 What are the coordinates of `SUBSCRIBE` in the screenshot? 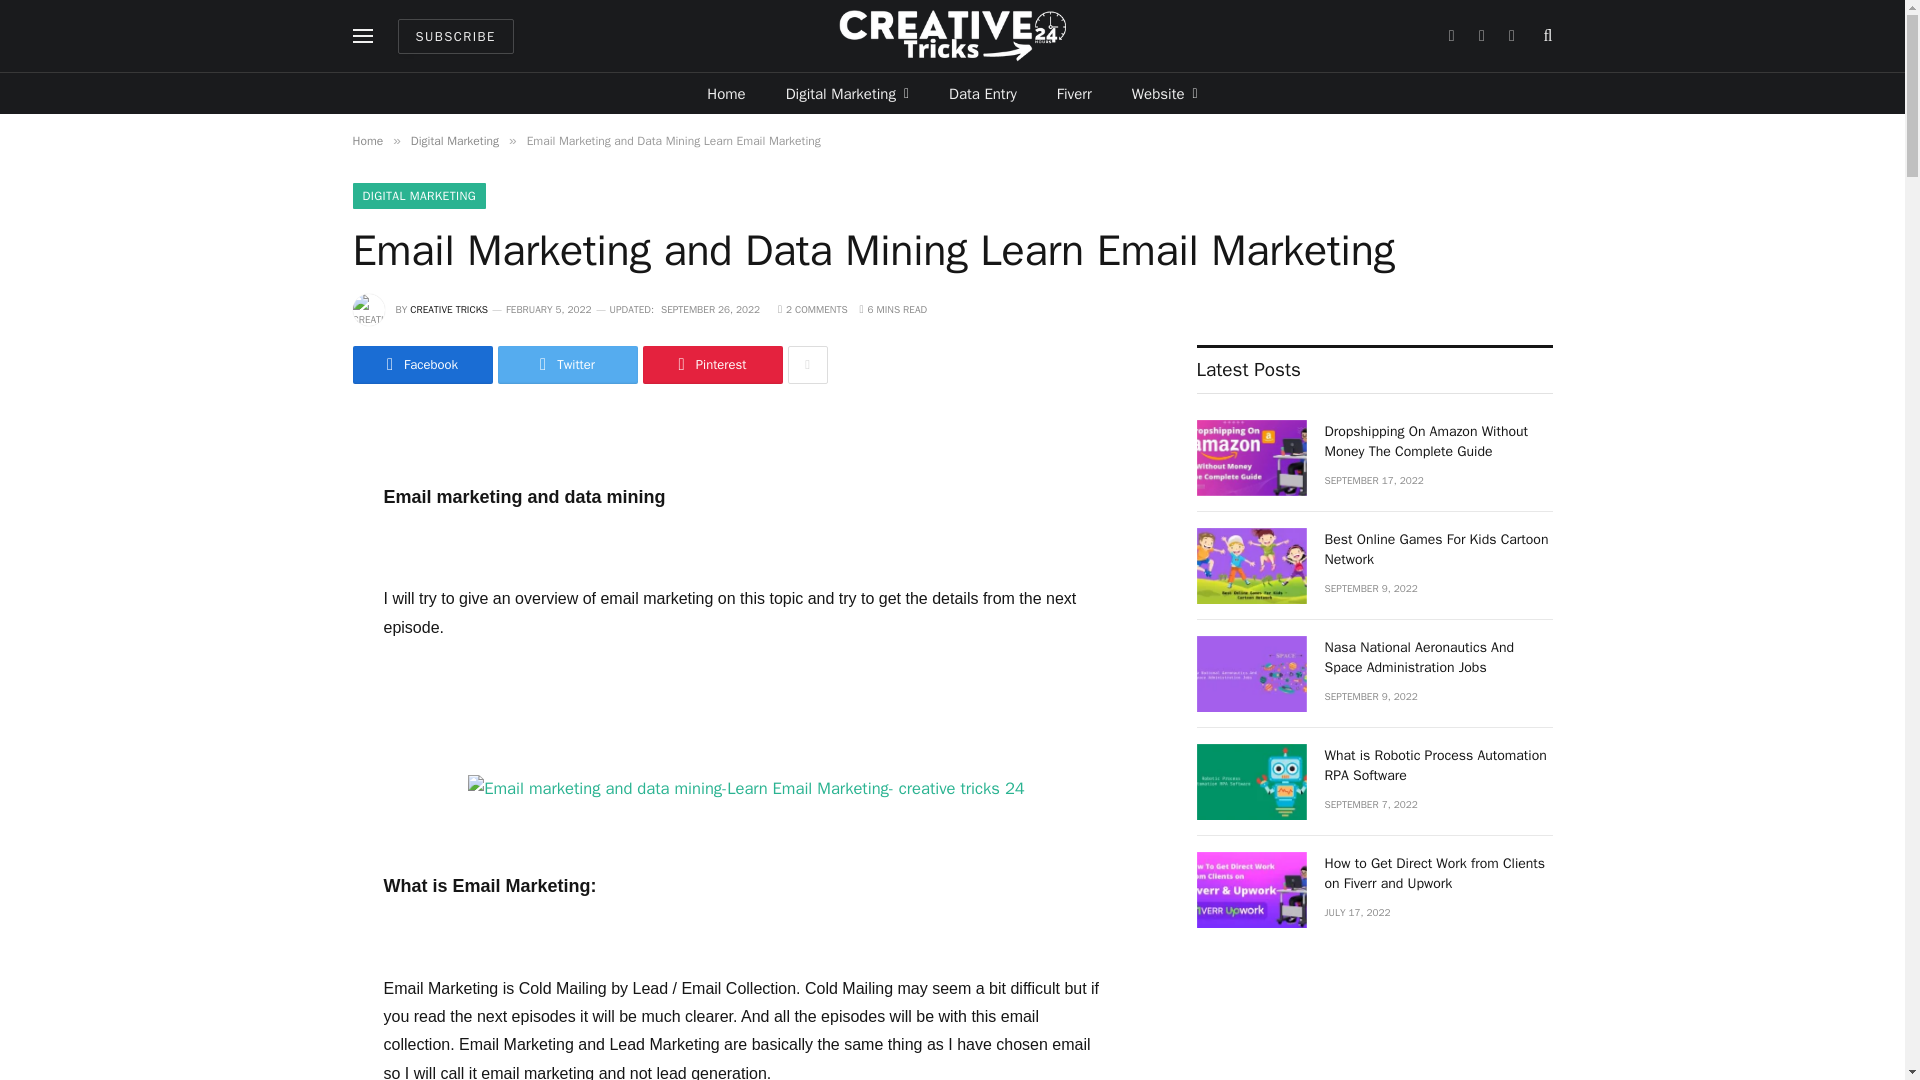 It's located at (456, 35).